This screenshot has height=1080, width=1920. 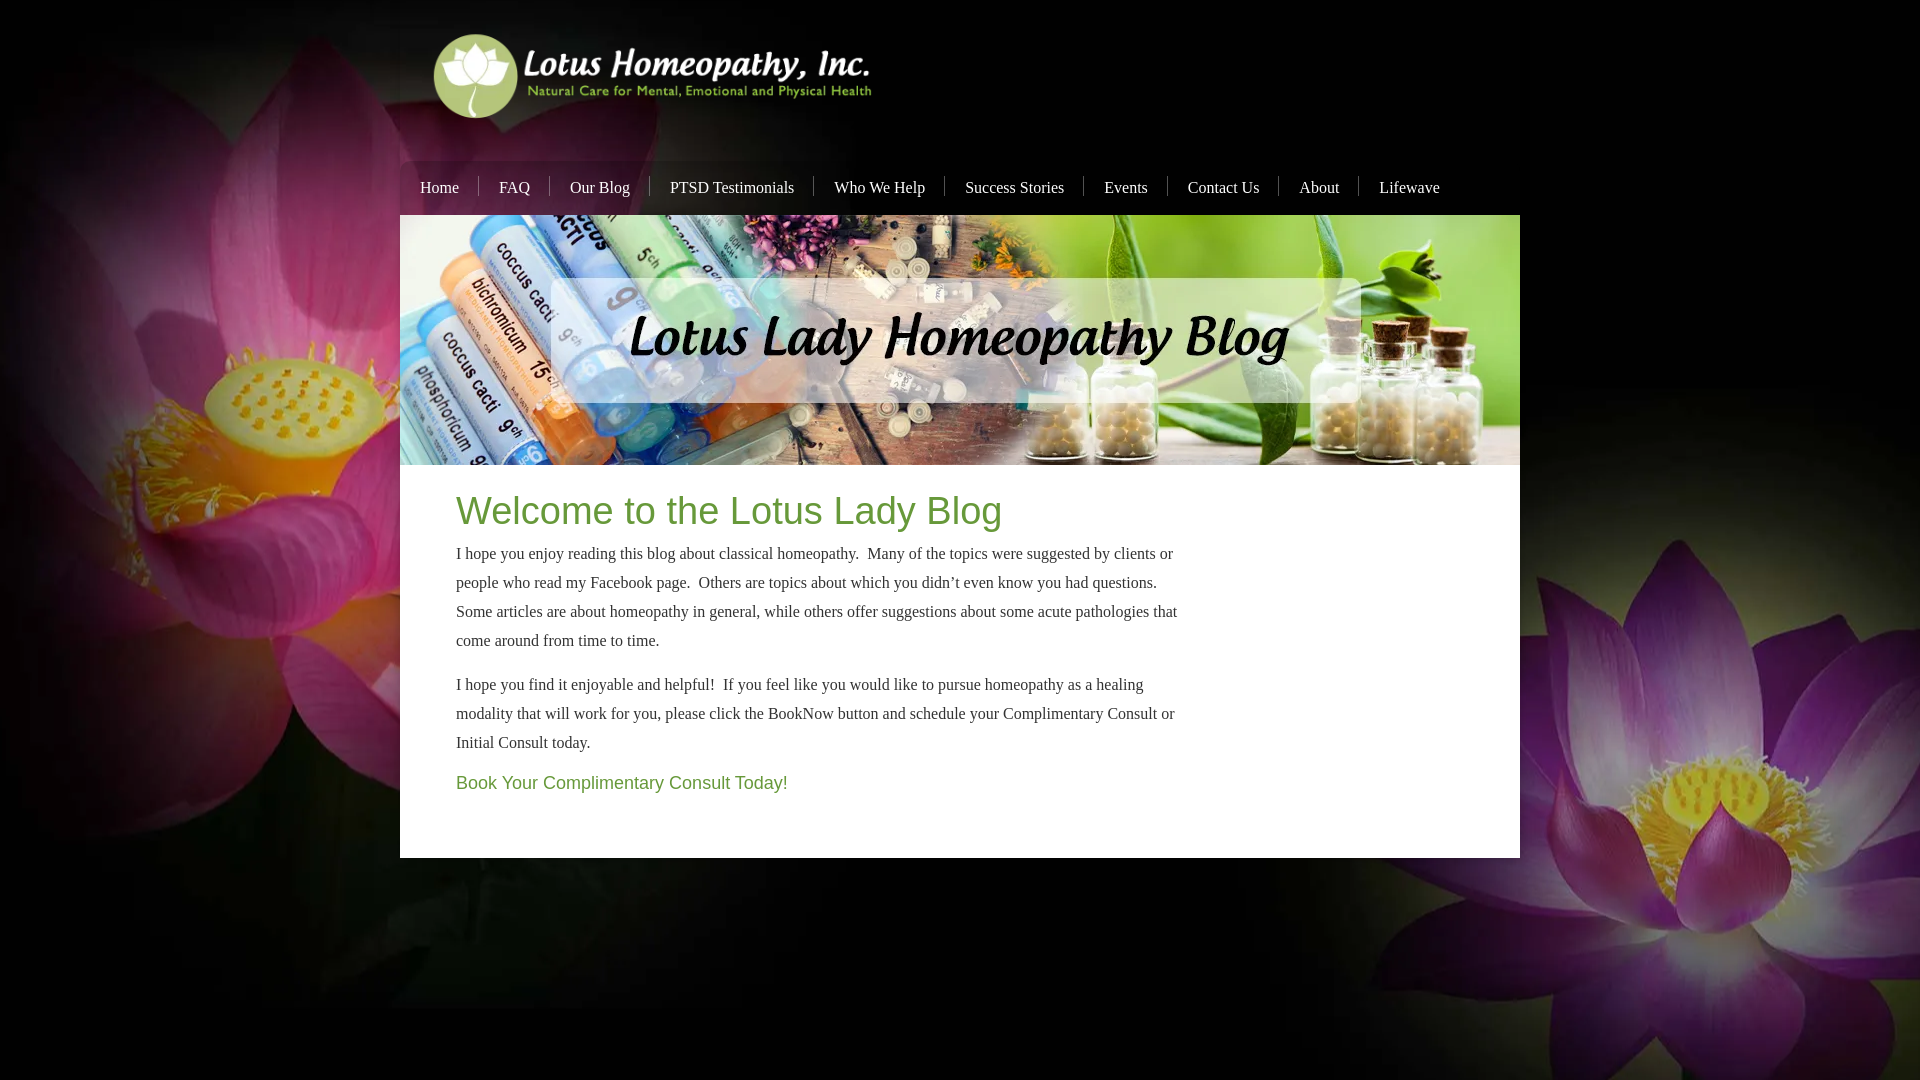 I want to click on Lifewave, so click(x=1409, y=187).